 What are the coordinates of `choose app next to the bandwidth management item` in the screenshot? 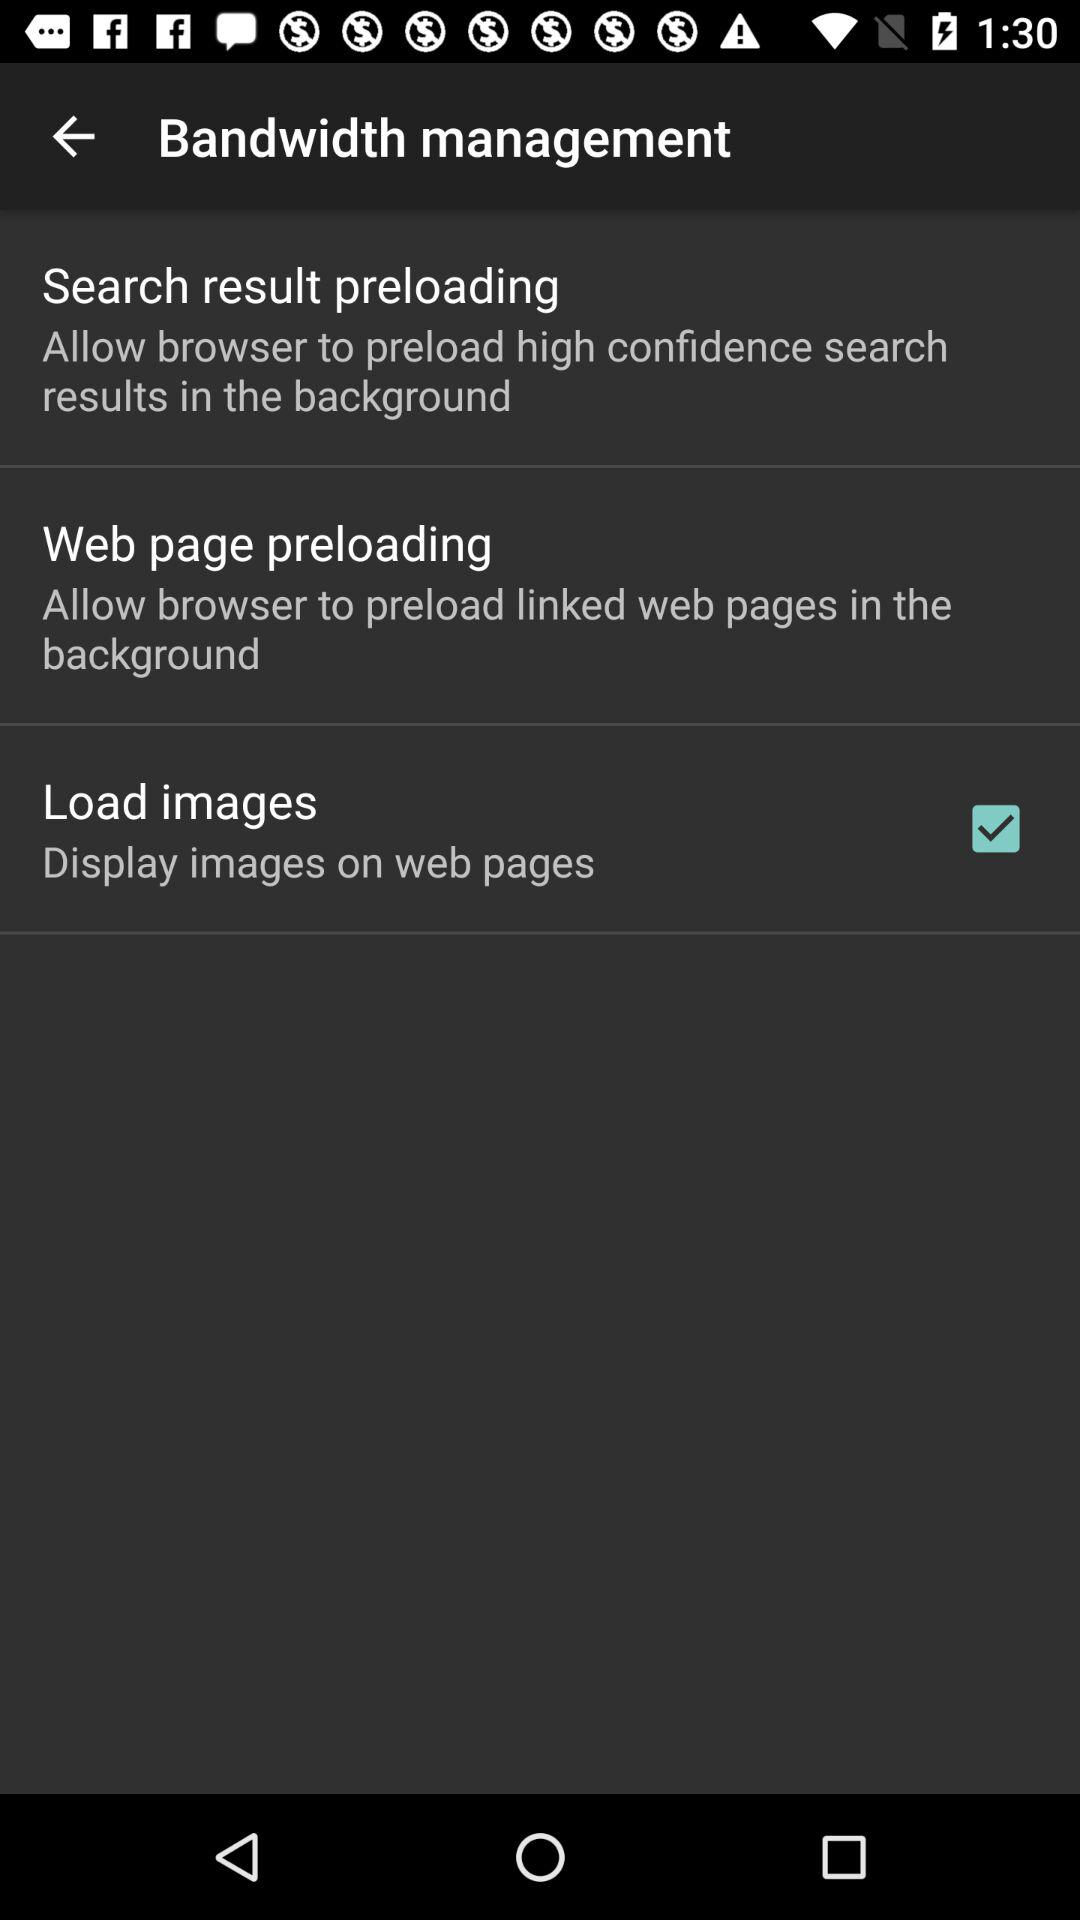 It's located at (73, 136).